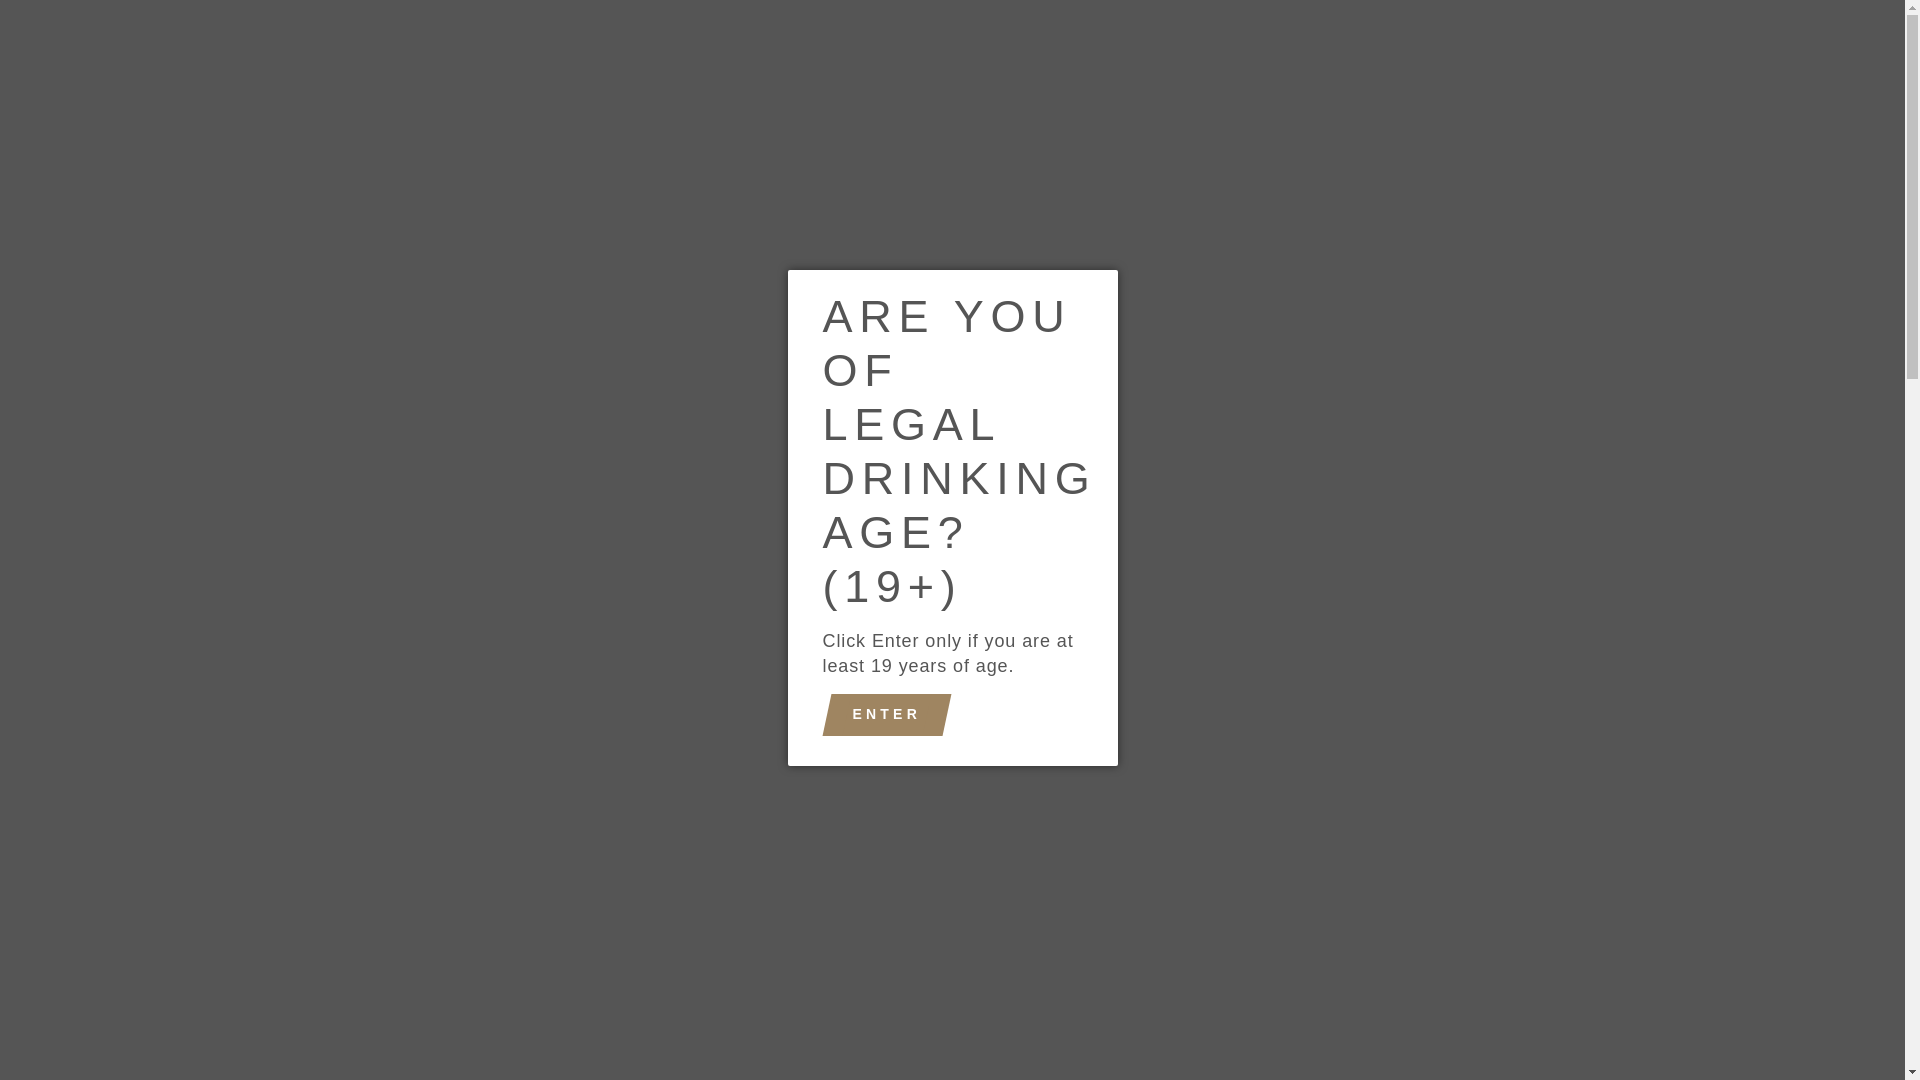 The width and height of the screenshot is (1920, 1080). What do you see at coordinates (1058, 1044) in the screenshot?
I see `Pin on Pinterest` at bounding box center [1058, 1044].